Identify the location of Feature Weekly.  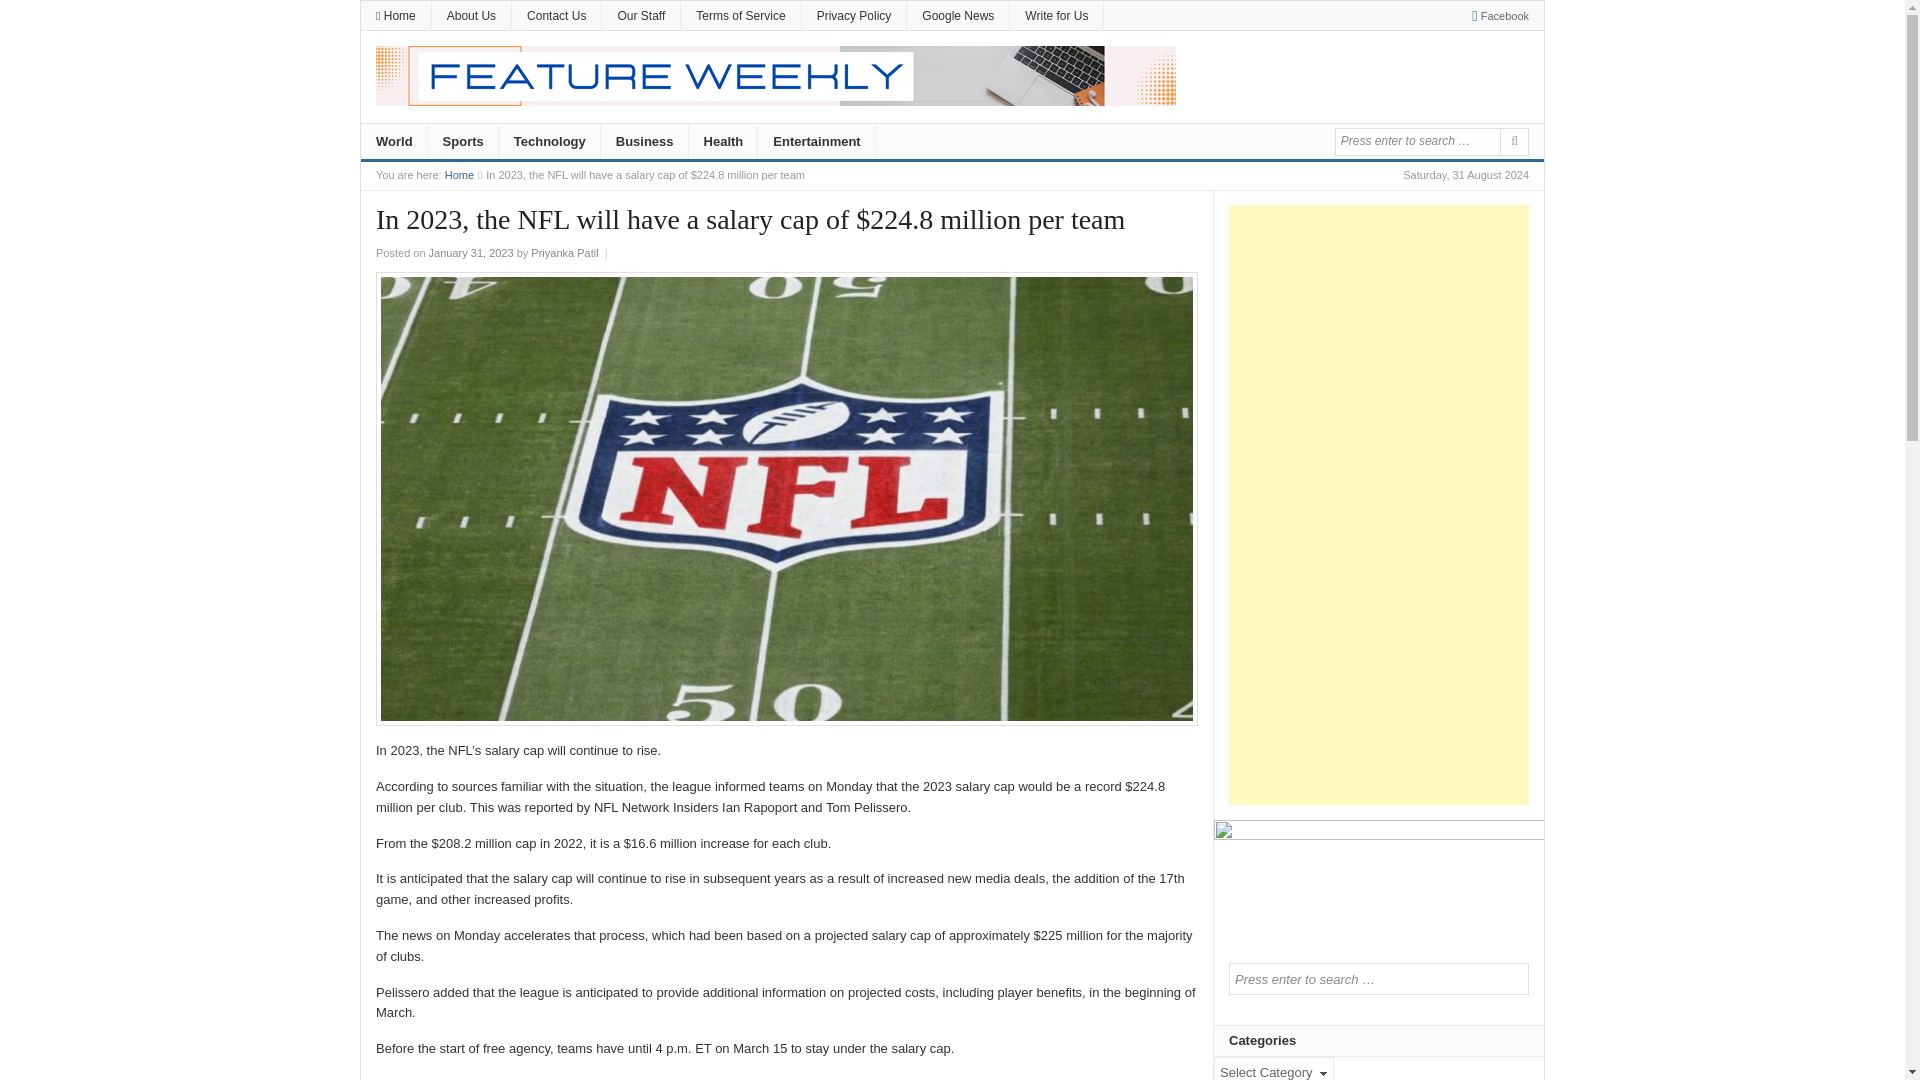
(460, 174).